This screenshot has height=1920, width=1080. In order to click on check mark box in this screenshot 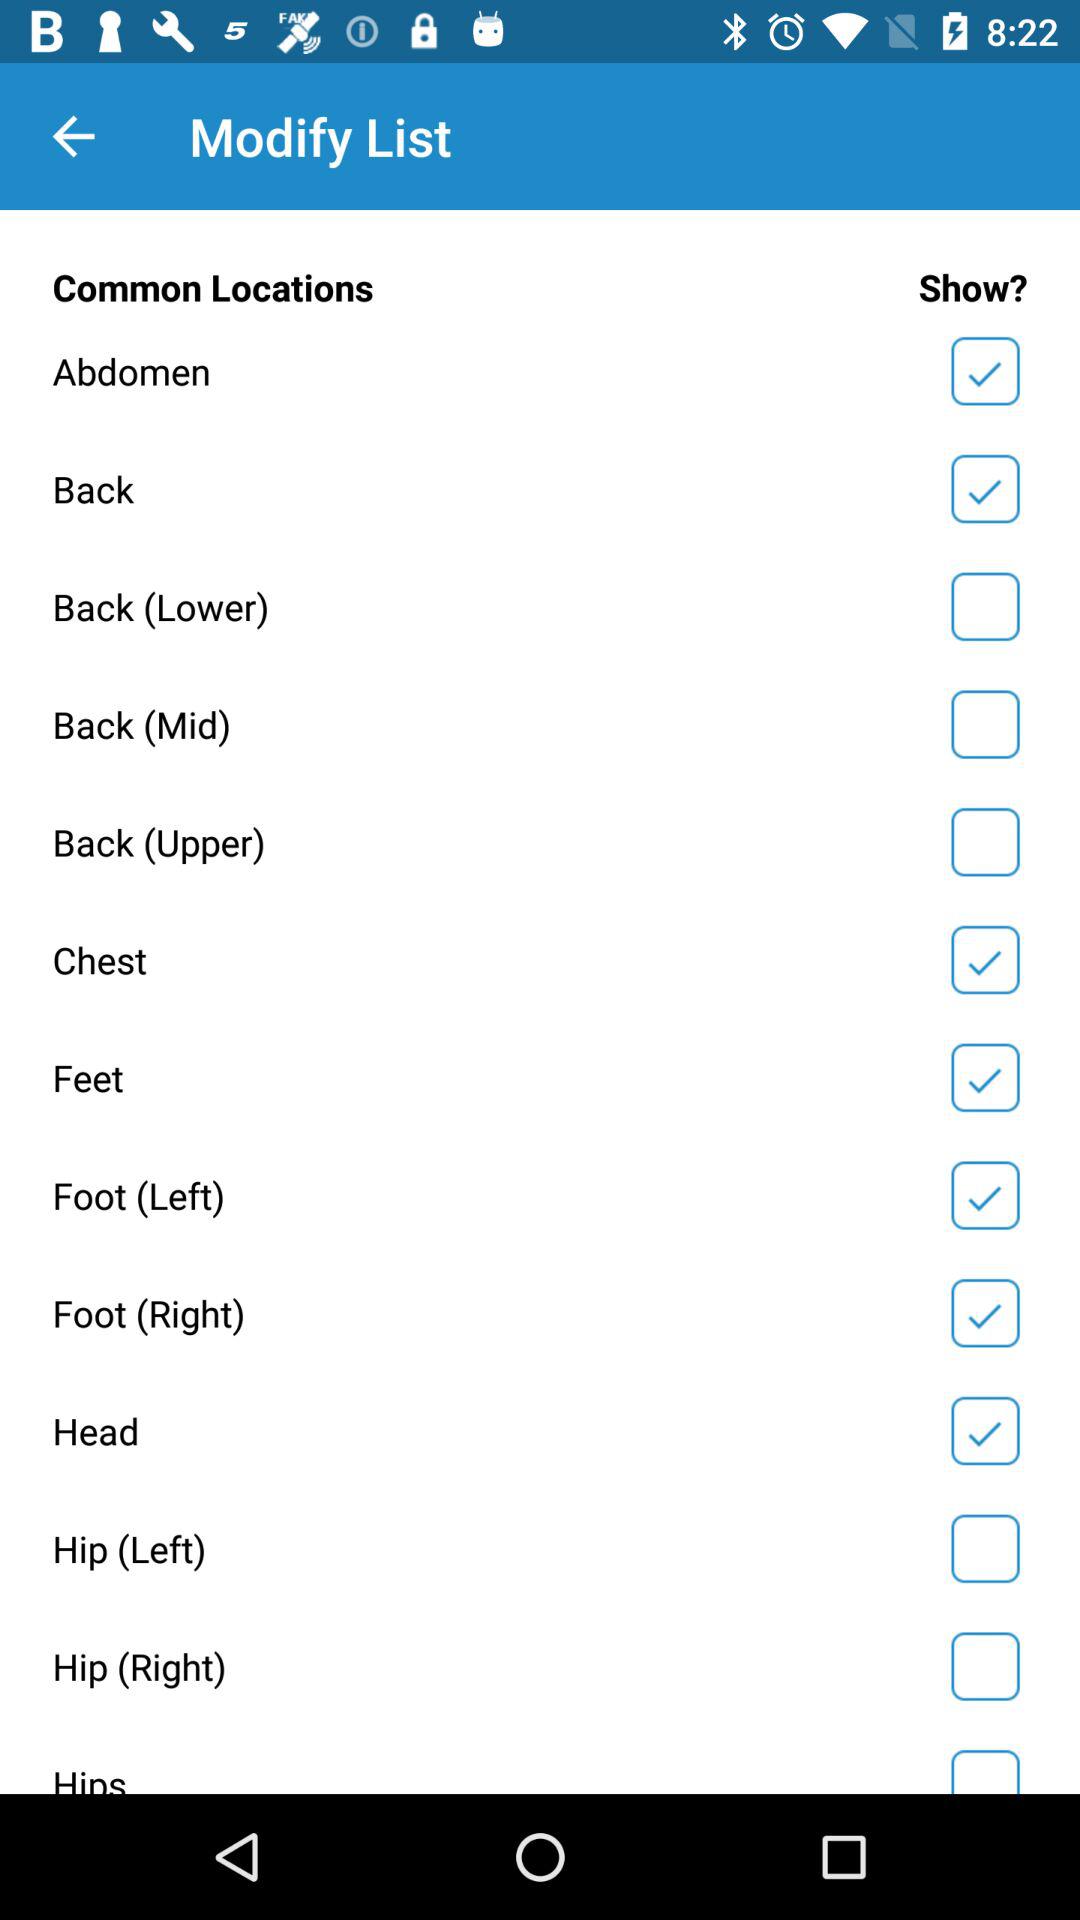, I will do `click(985, 1768)`.